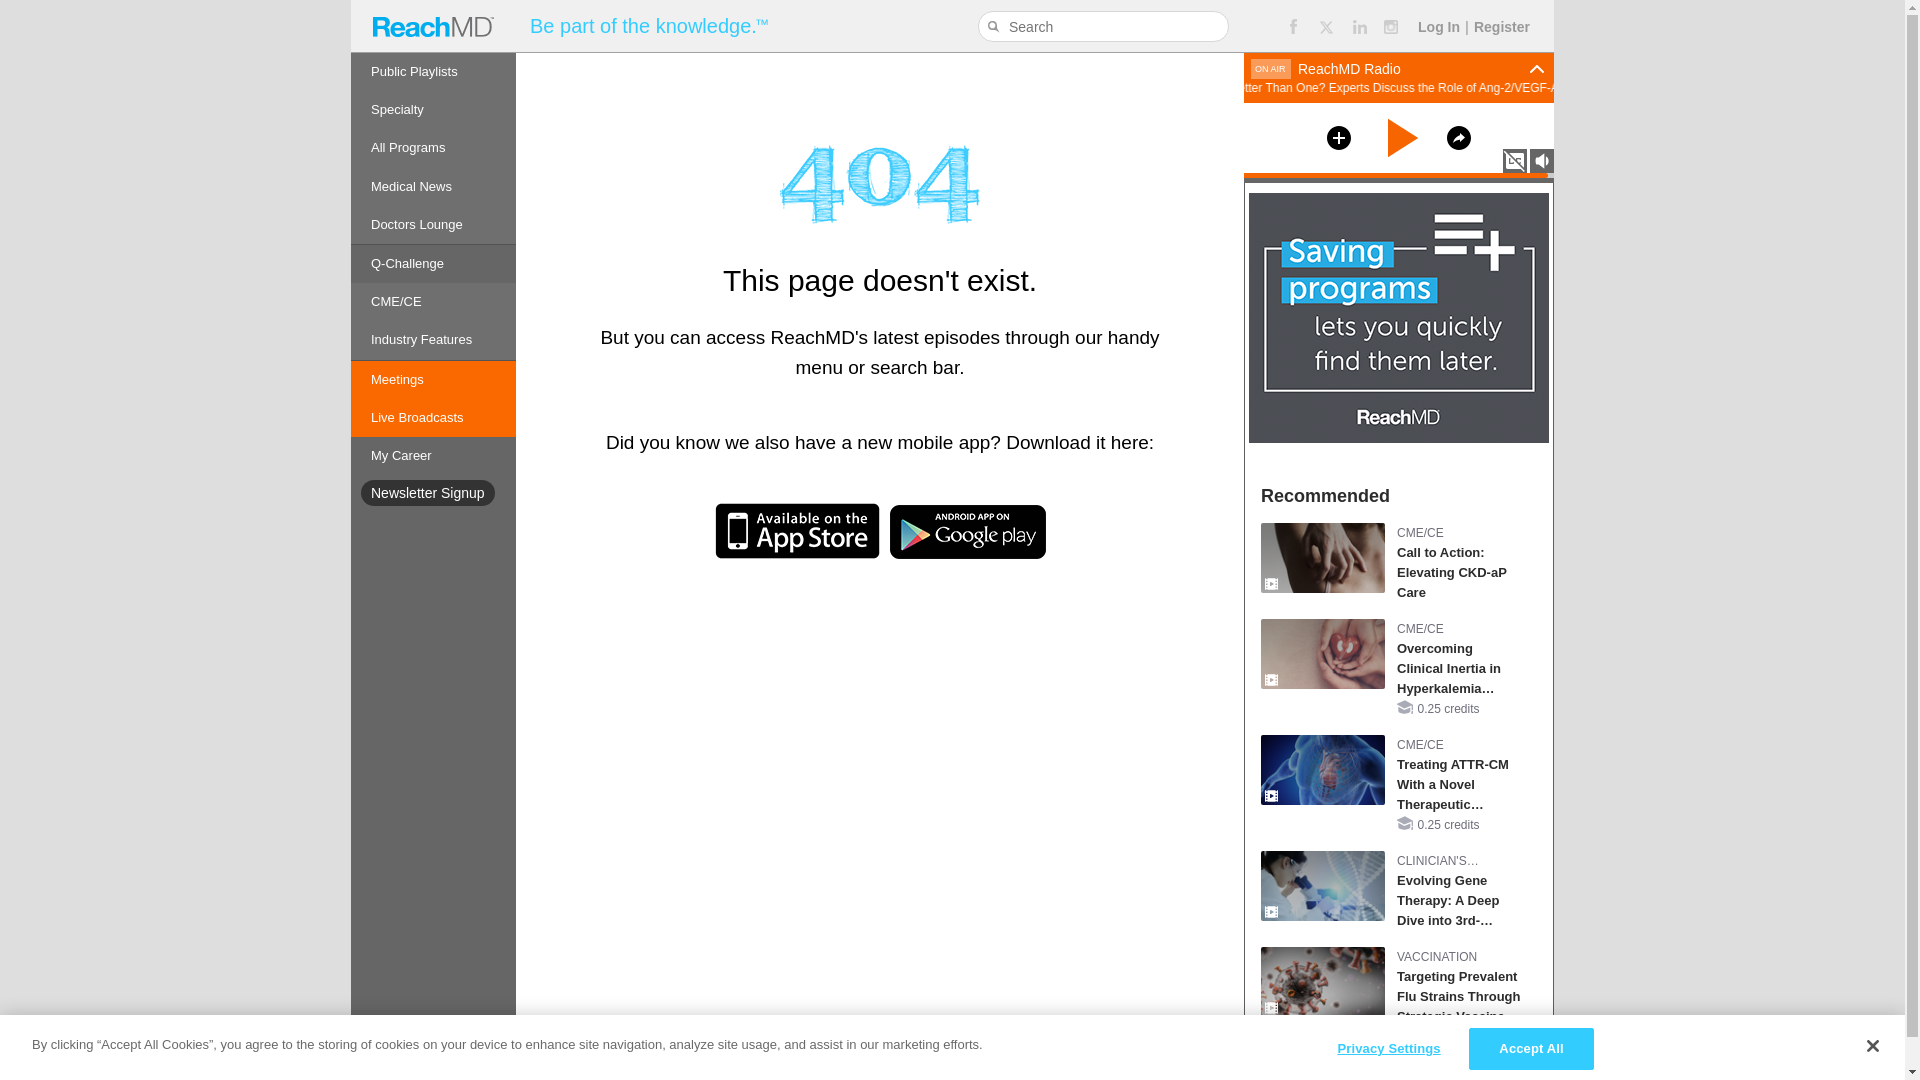  I want to click on Specialty, so click(434, 109).